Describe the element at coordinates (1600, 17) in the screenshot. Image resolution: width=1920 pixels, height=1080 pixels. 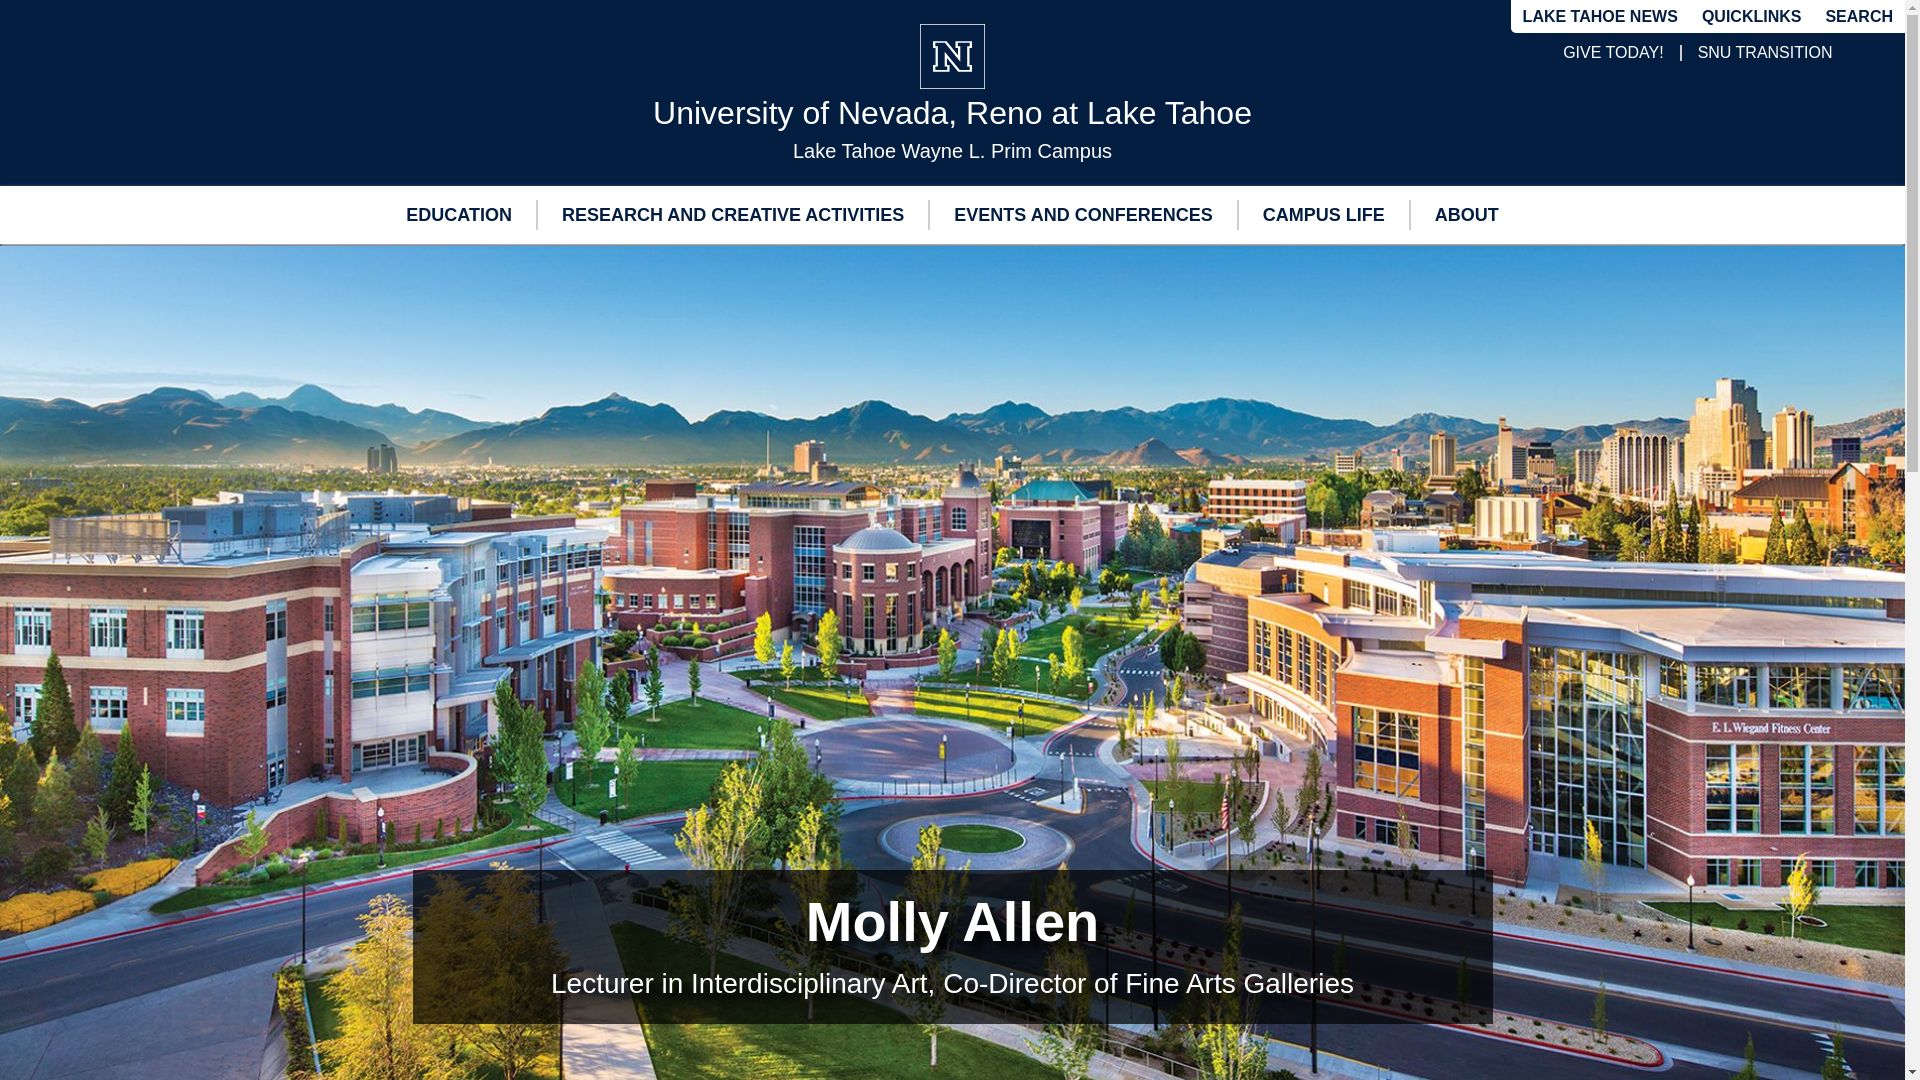
I see `LAKE TAHOE NEWS` at that location.